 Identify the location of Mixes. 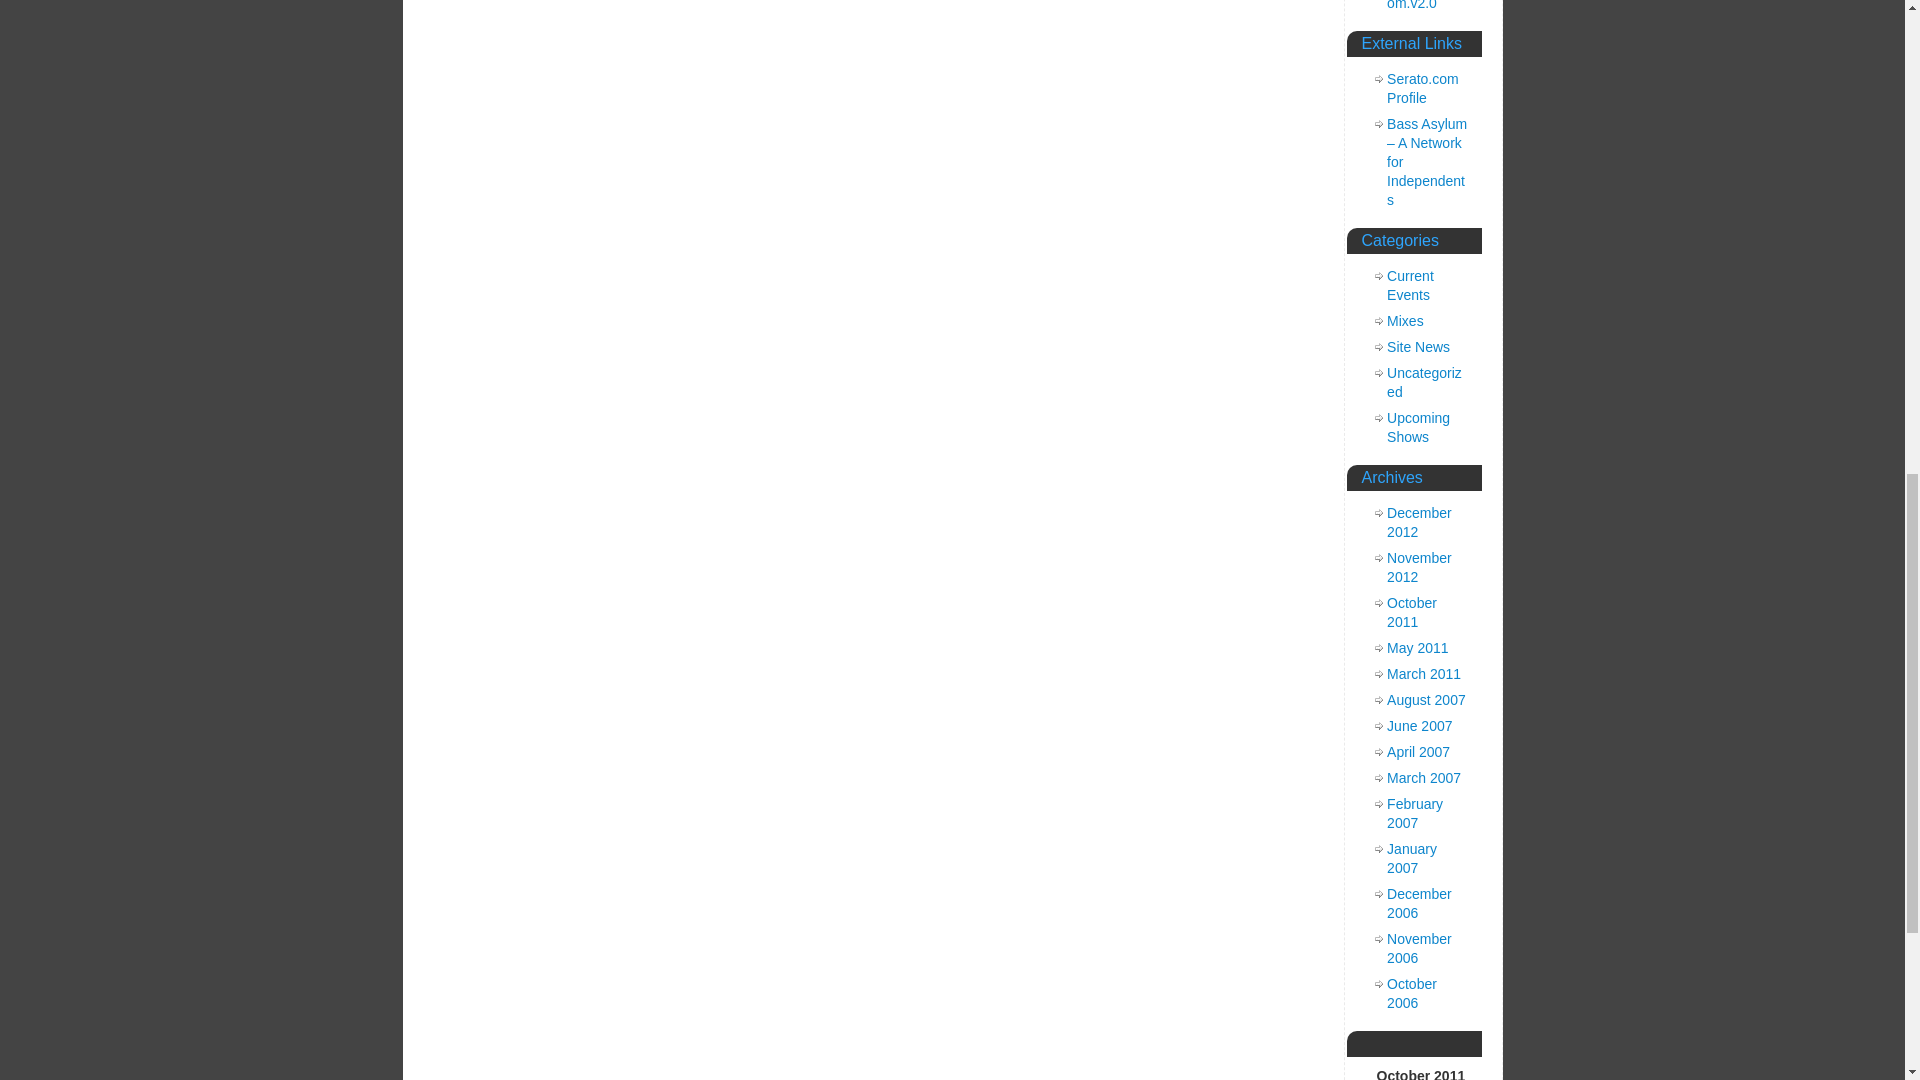
(1405, 321).